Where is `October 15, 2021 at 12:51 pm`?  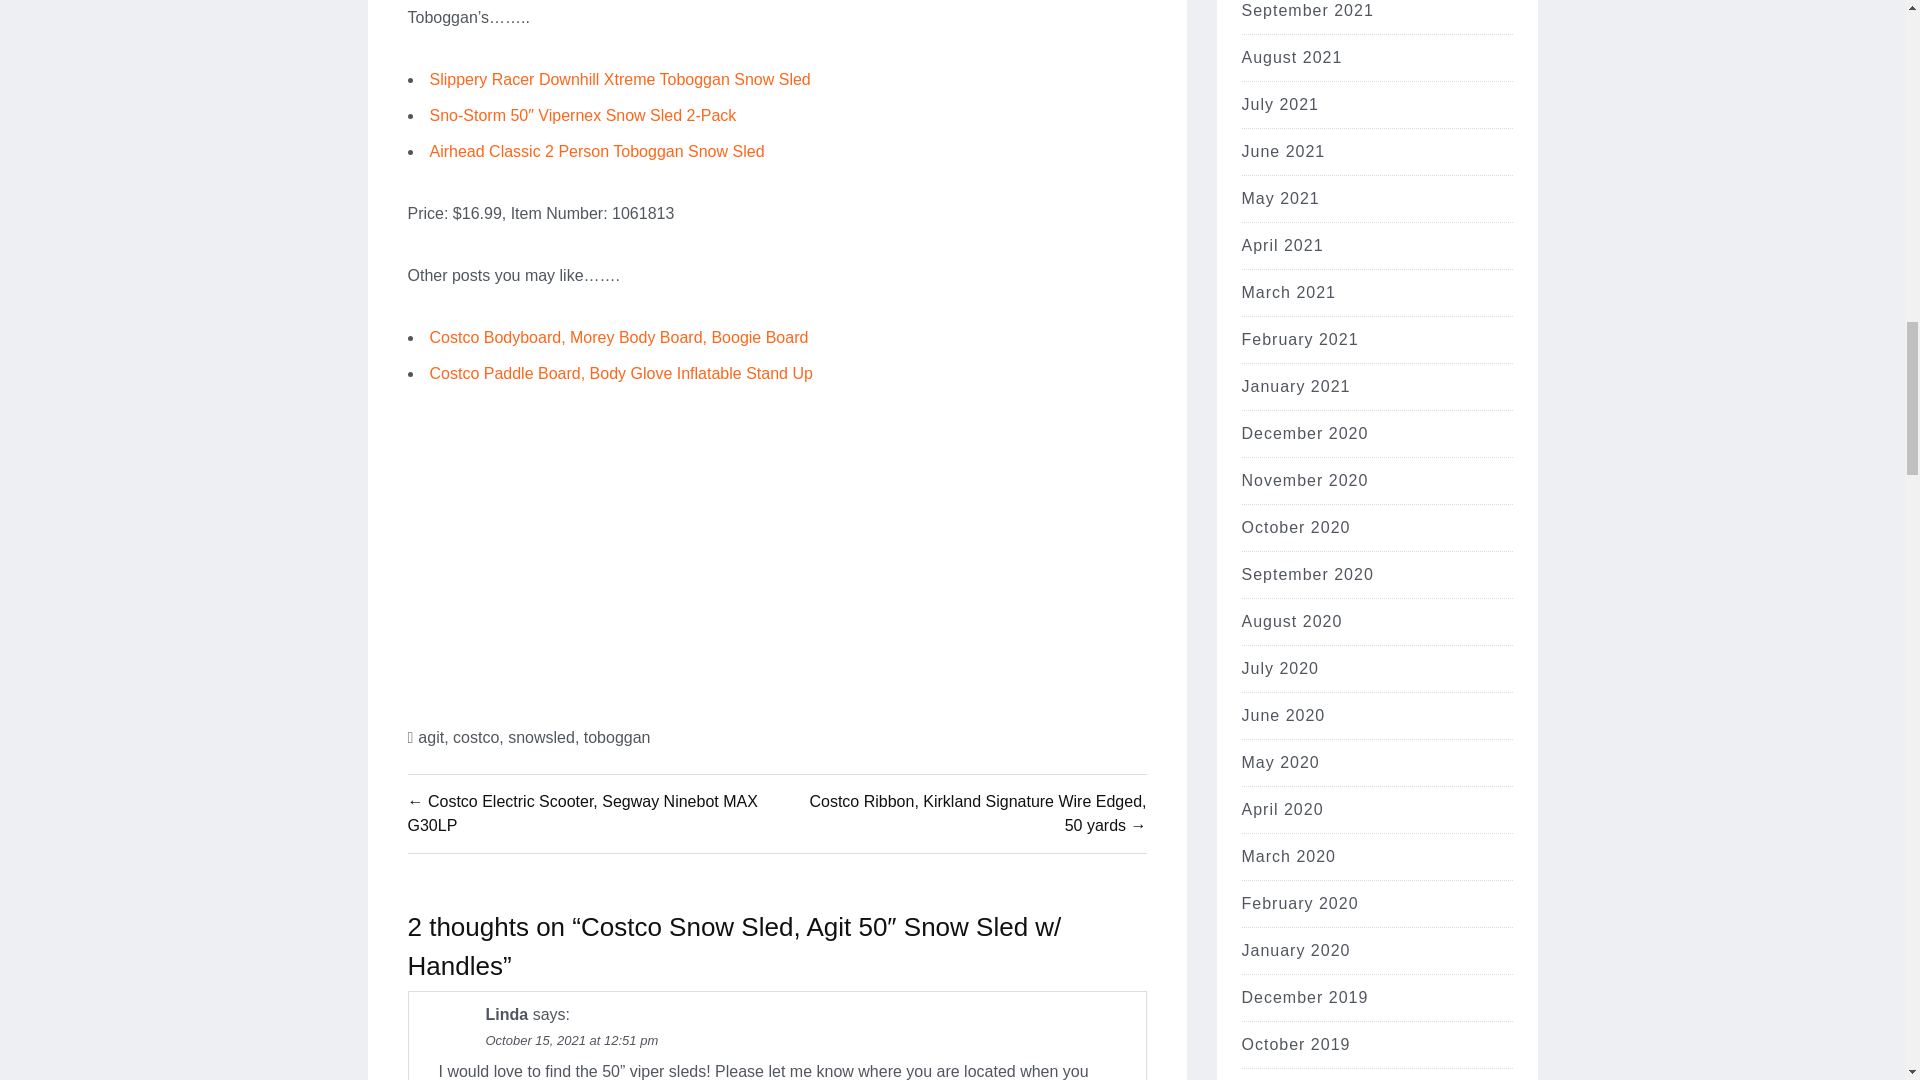
October 15, 2021 at 12:51 pm is located at coordinates (572, 1040).